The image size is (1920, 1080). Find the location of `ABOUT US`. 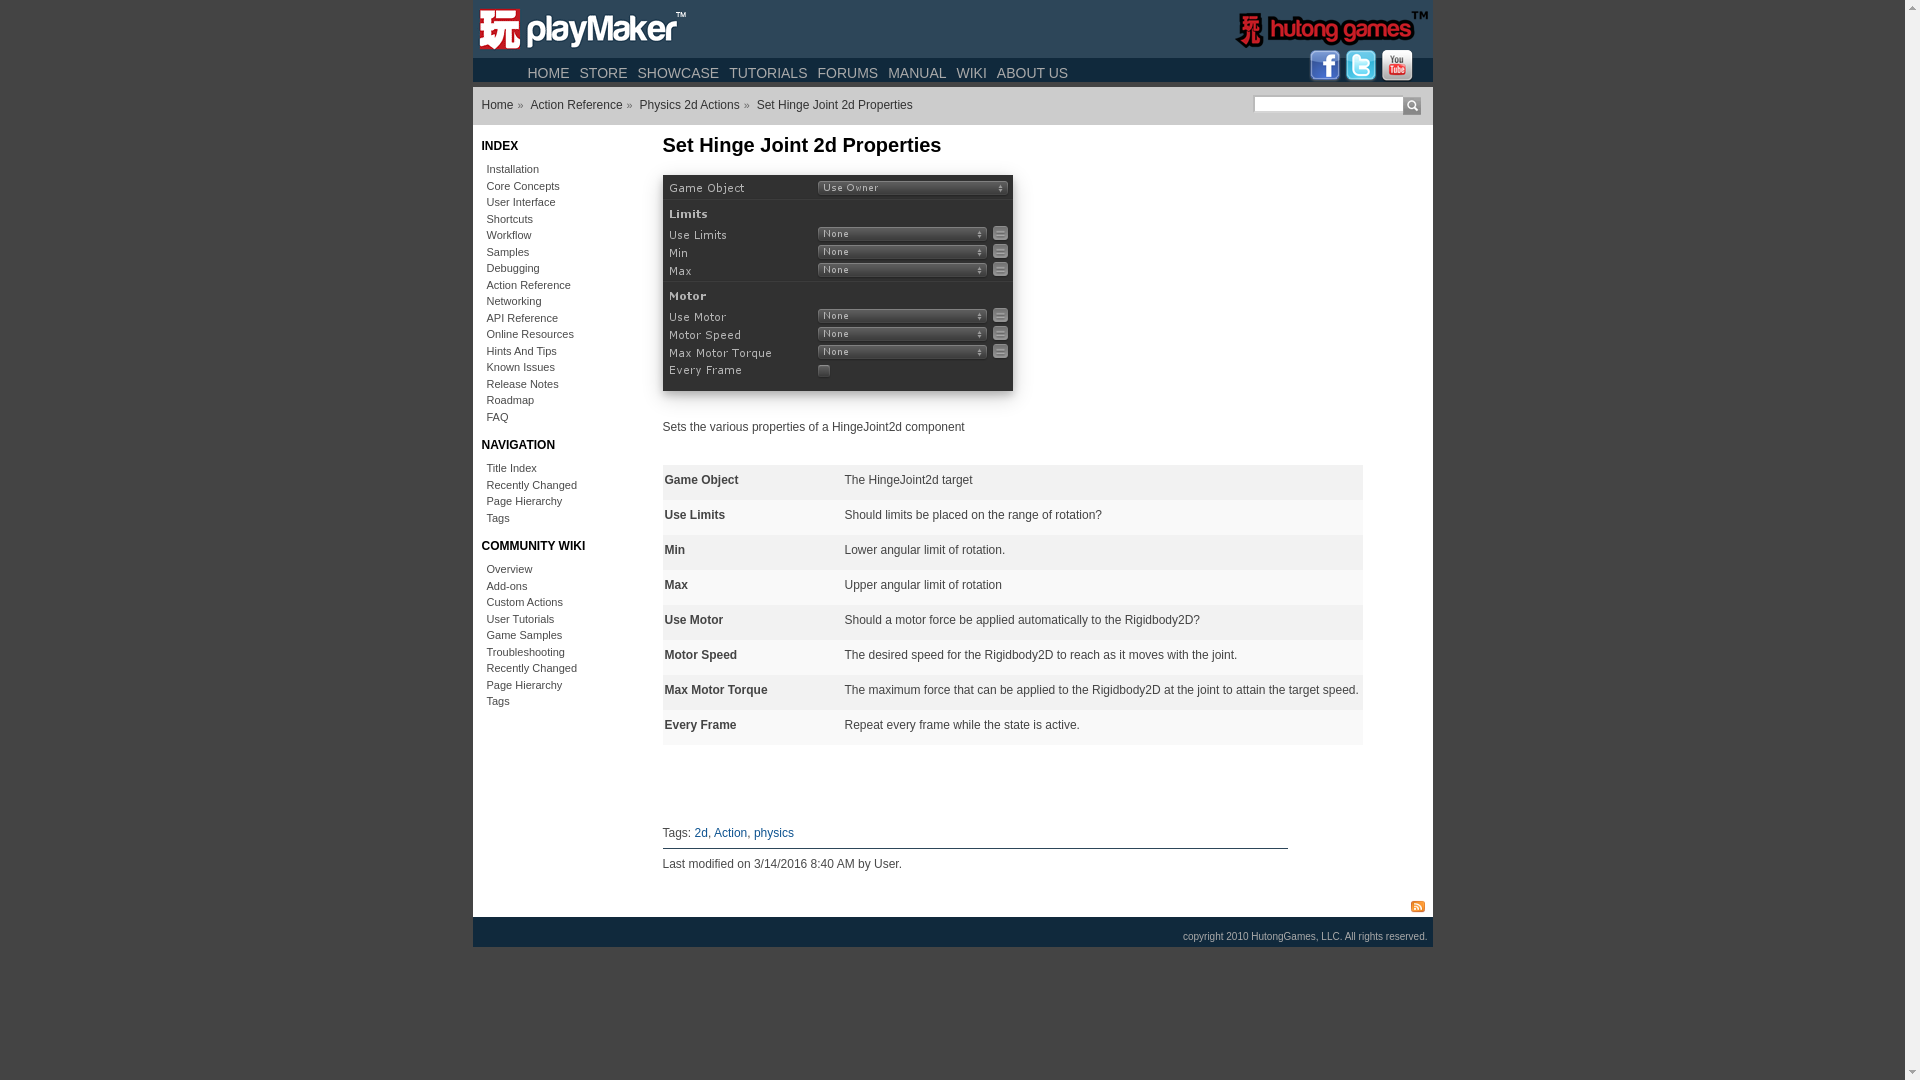

ABOUT US is located at coordinates (1032, 72).